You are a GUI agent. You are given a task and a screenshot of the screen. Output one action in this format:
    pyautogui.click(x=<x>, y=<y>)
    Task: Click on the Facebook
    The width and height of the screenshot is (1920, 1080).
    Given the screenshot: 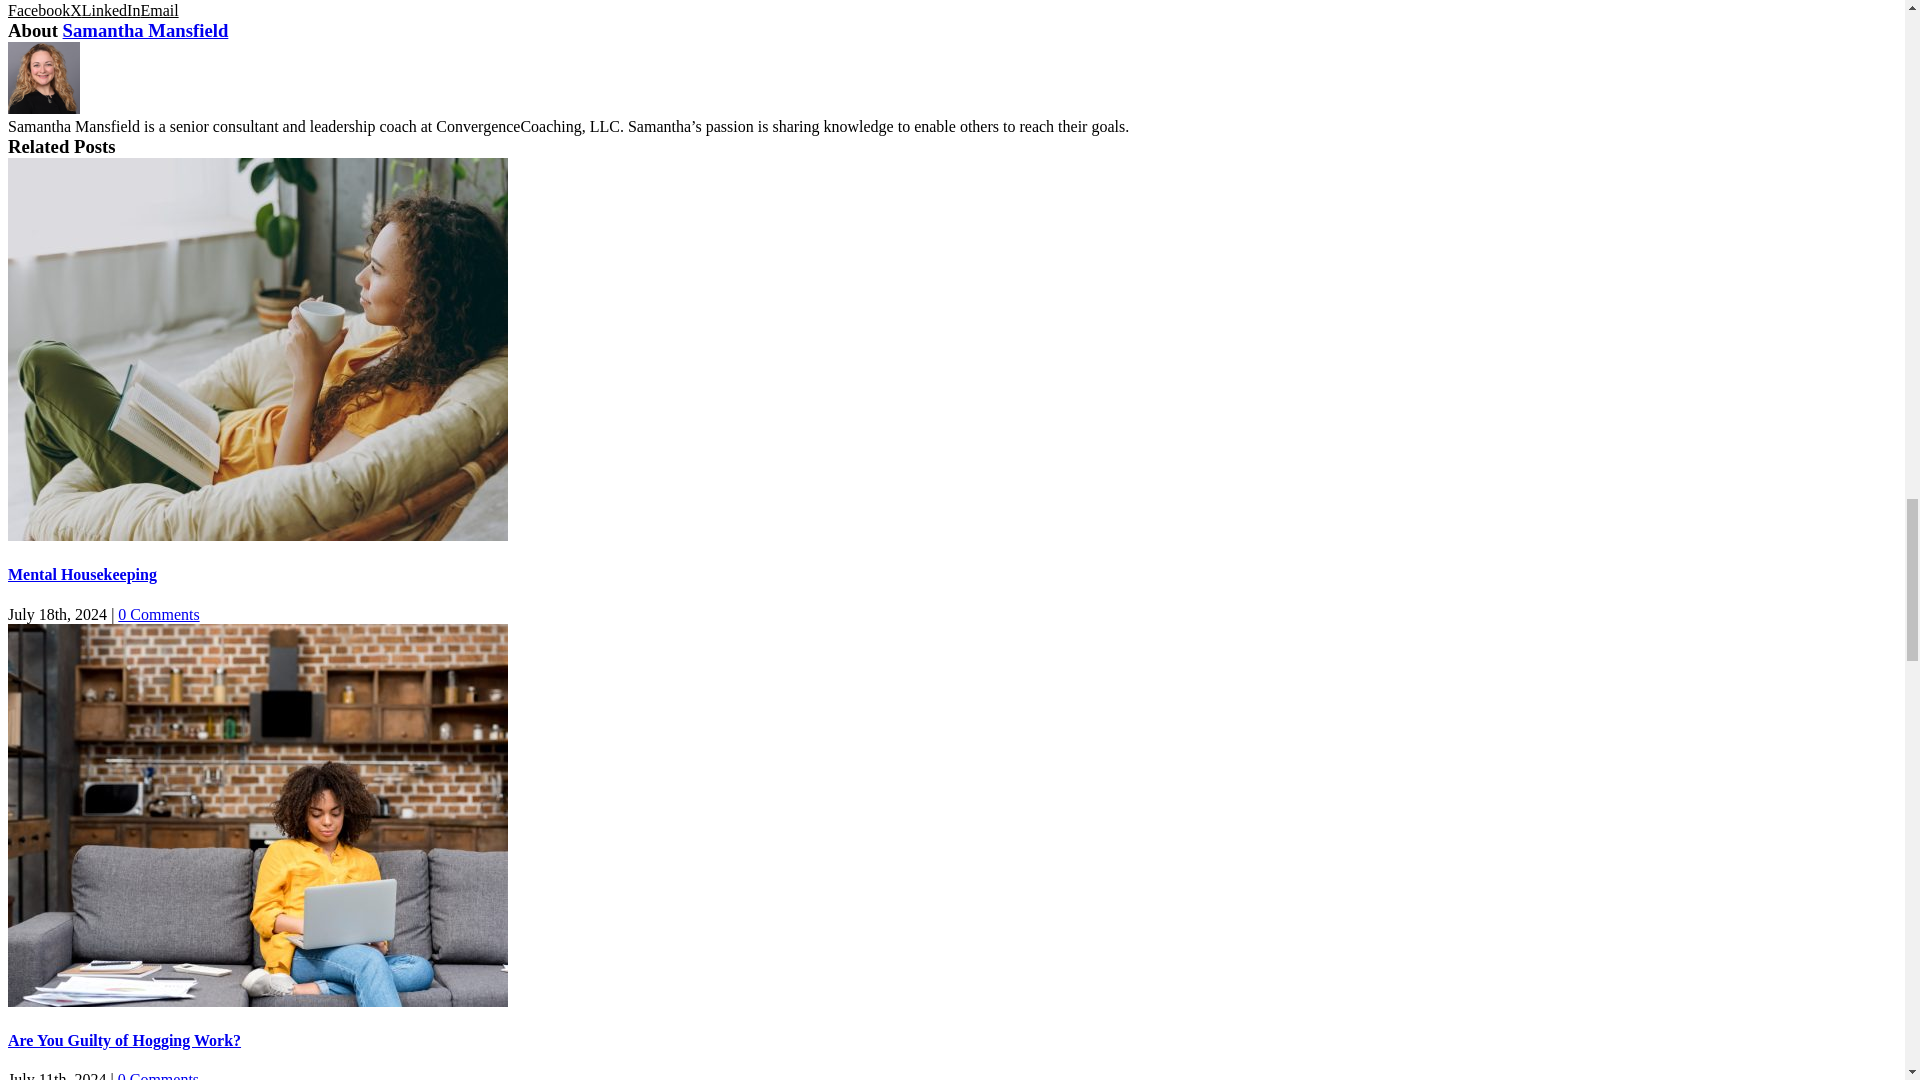 What is the action you would take?
    pyautogui.click(x=38, y=10)
    